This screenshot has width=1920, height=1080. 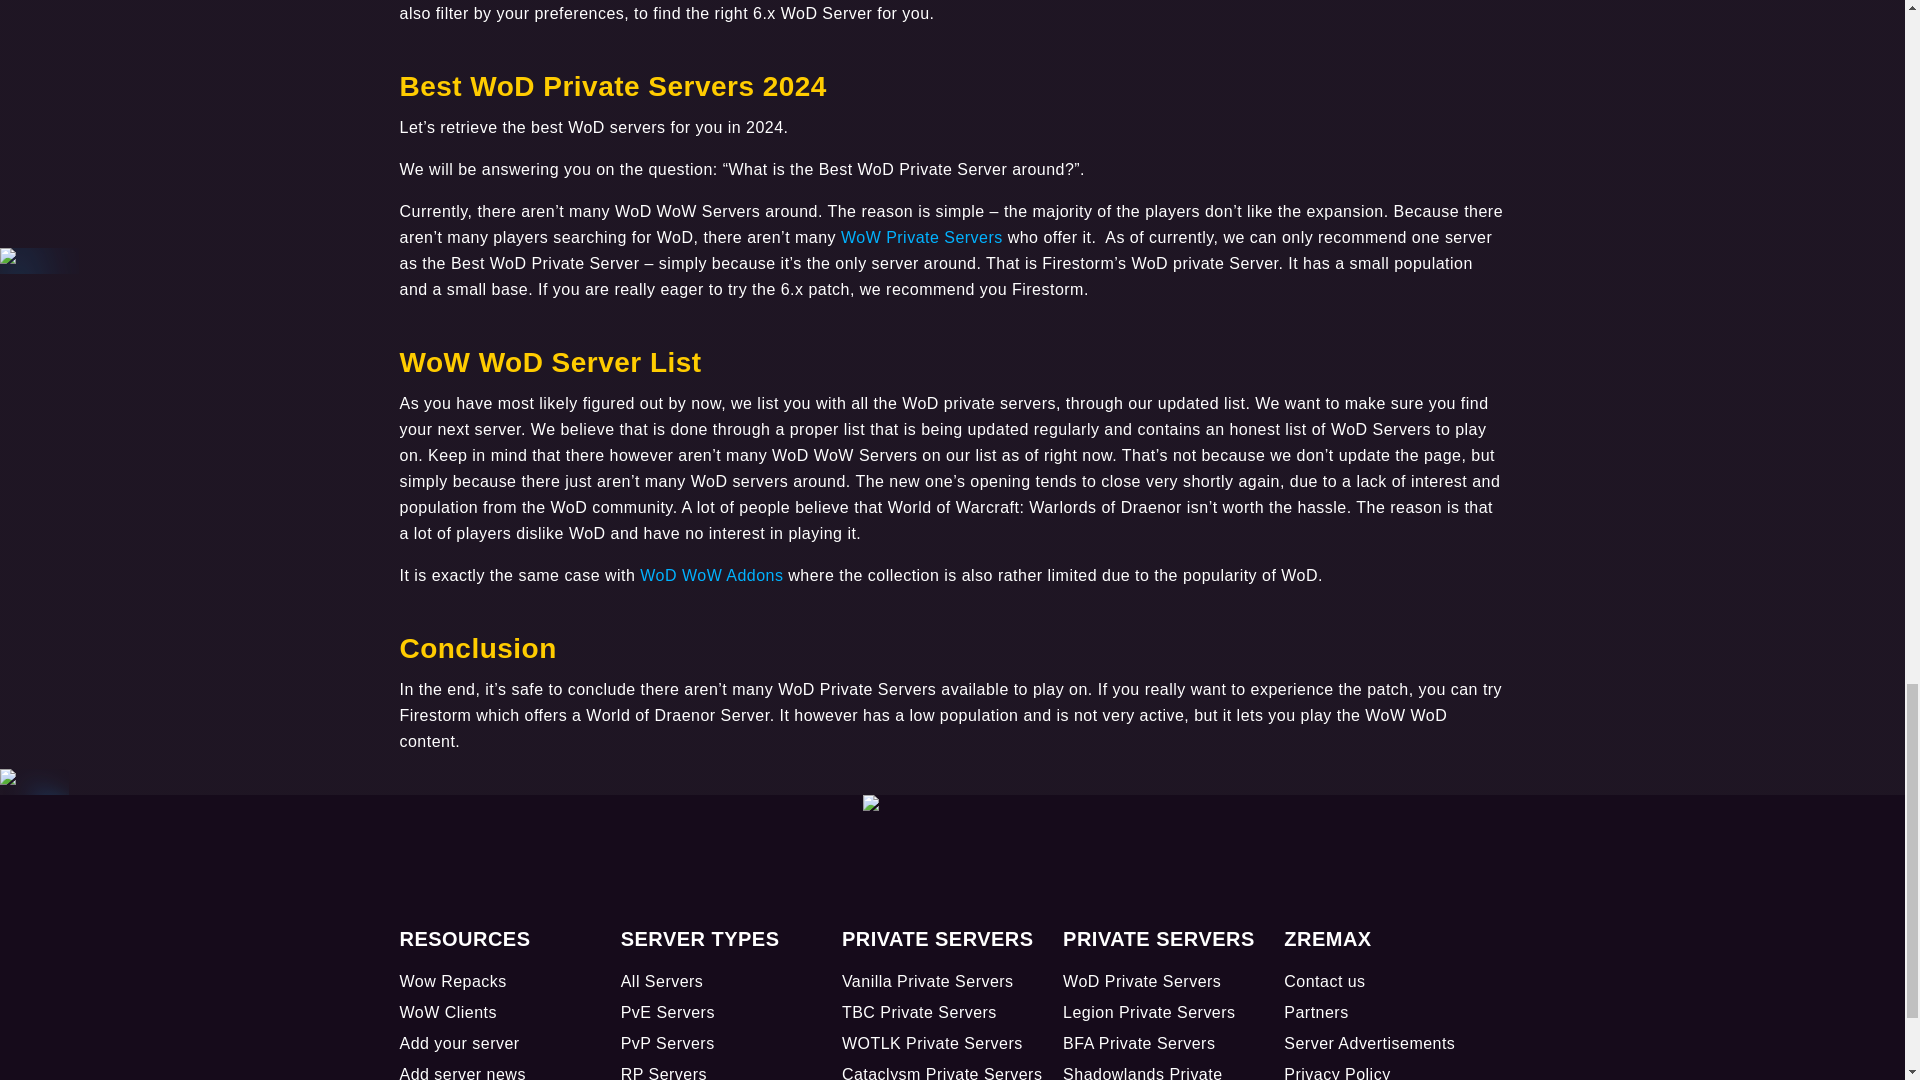 What do you see at coordinates (452, 980) in the screenshot?
I see `Wow Repacks` at bounding box center [452, 980].